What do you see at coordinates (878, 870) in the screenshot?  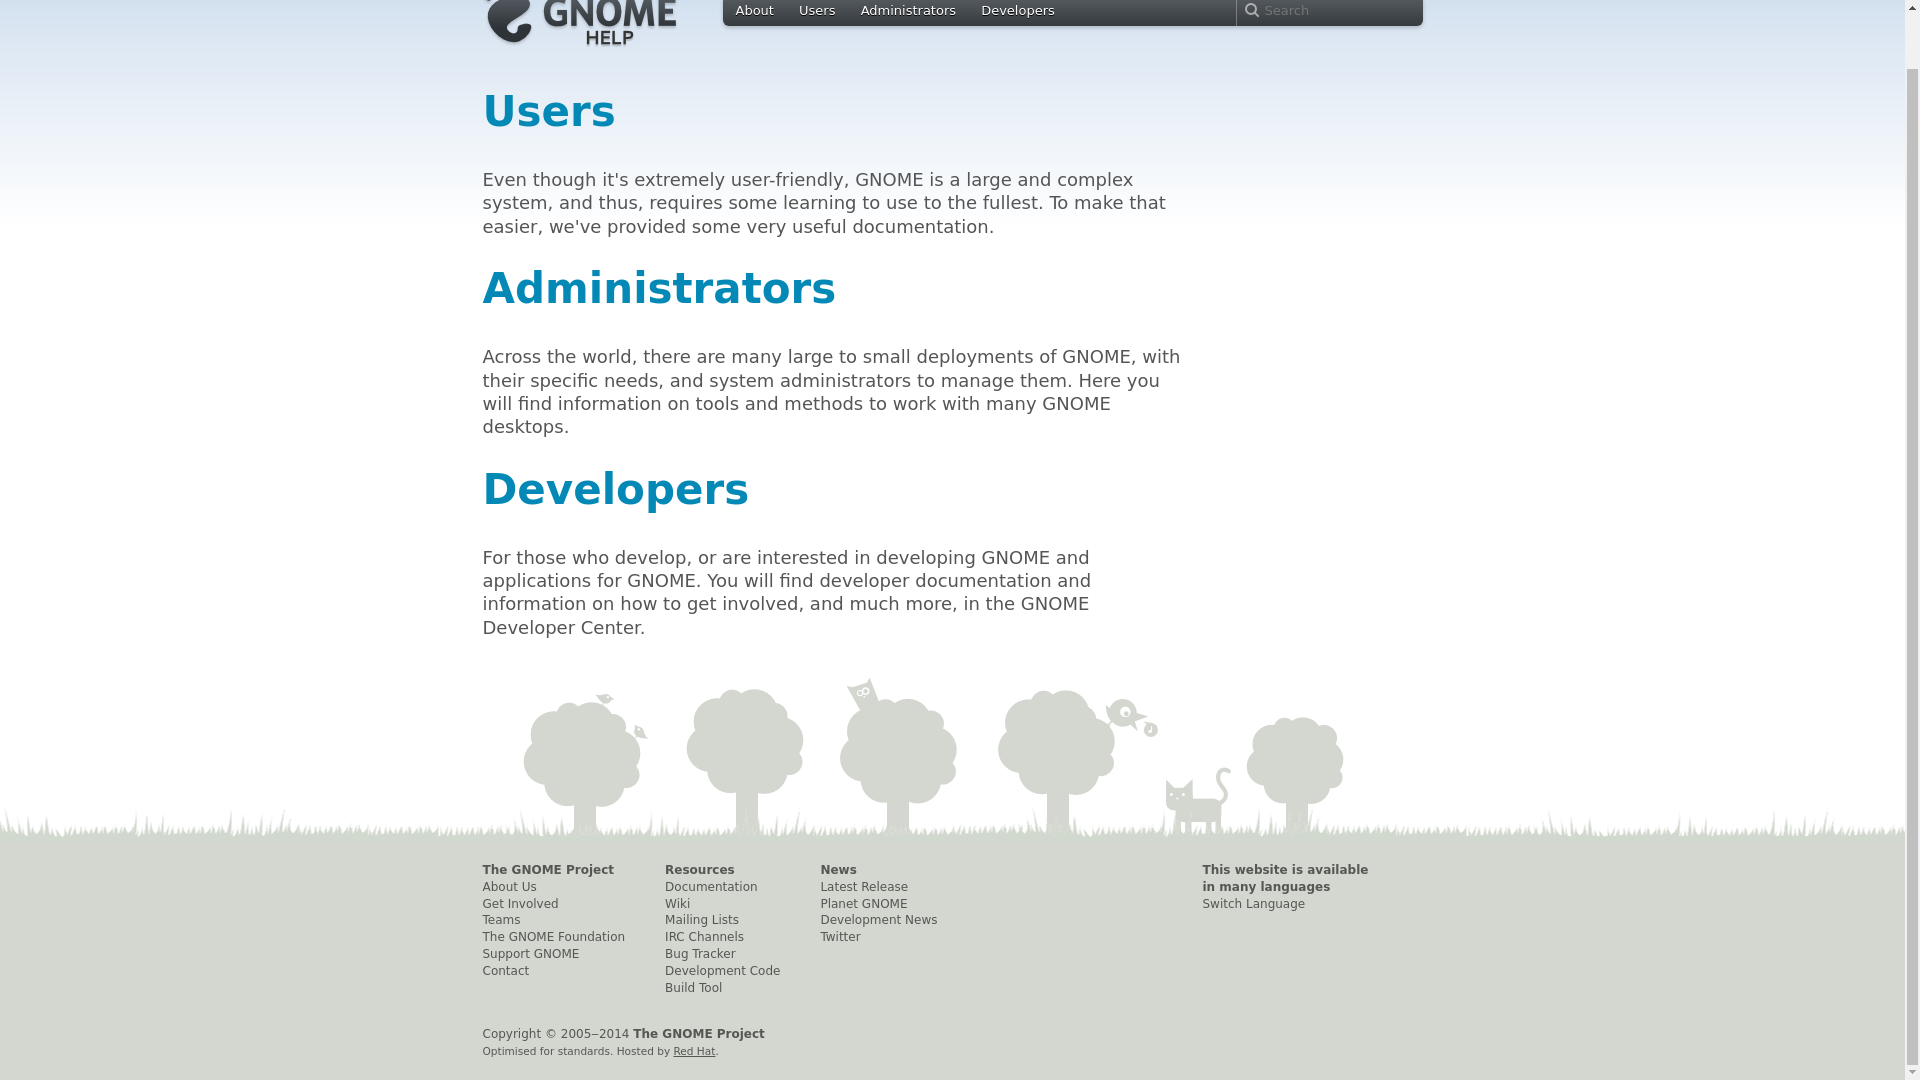 I see `News` at bounding box center [878, 870].